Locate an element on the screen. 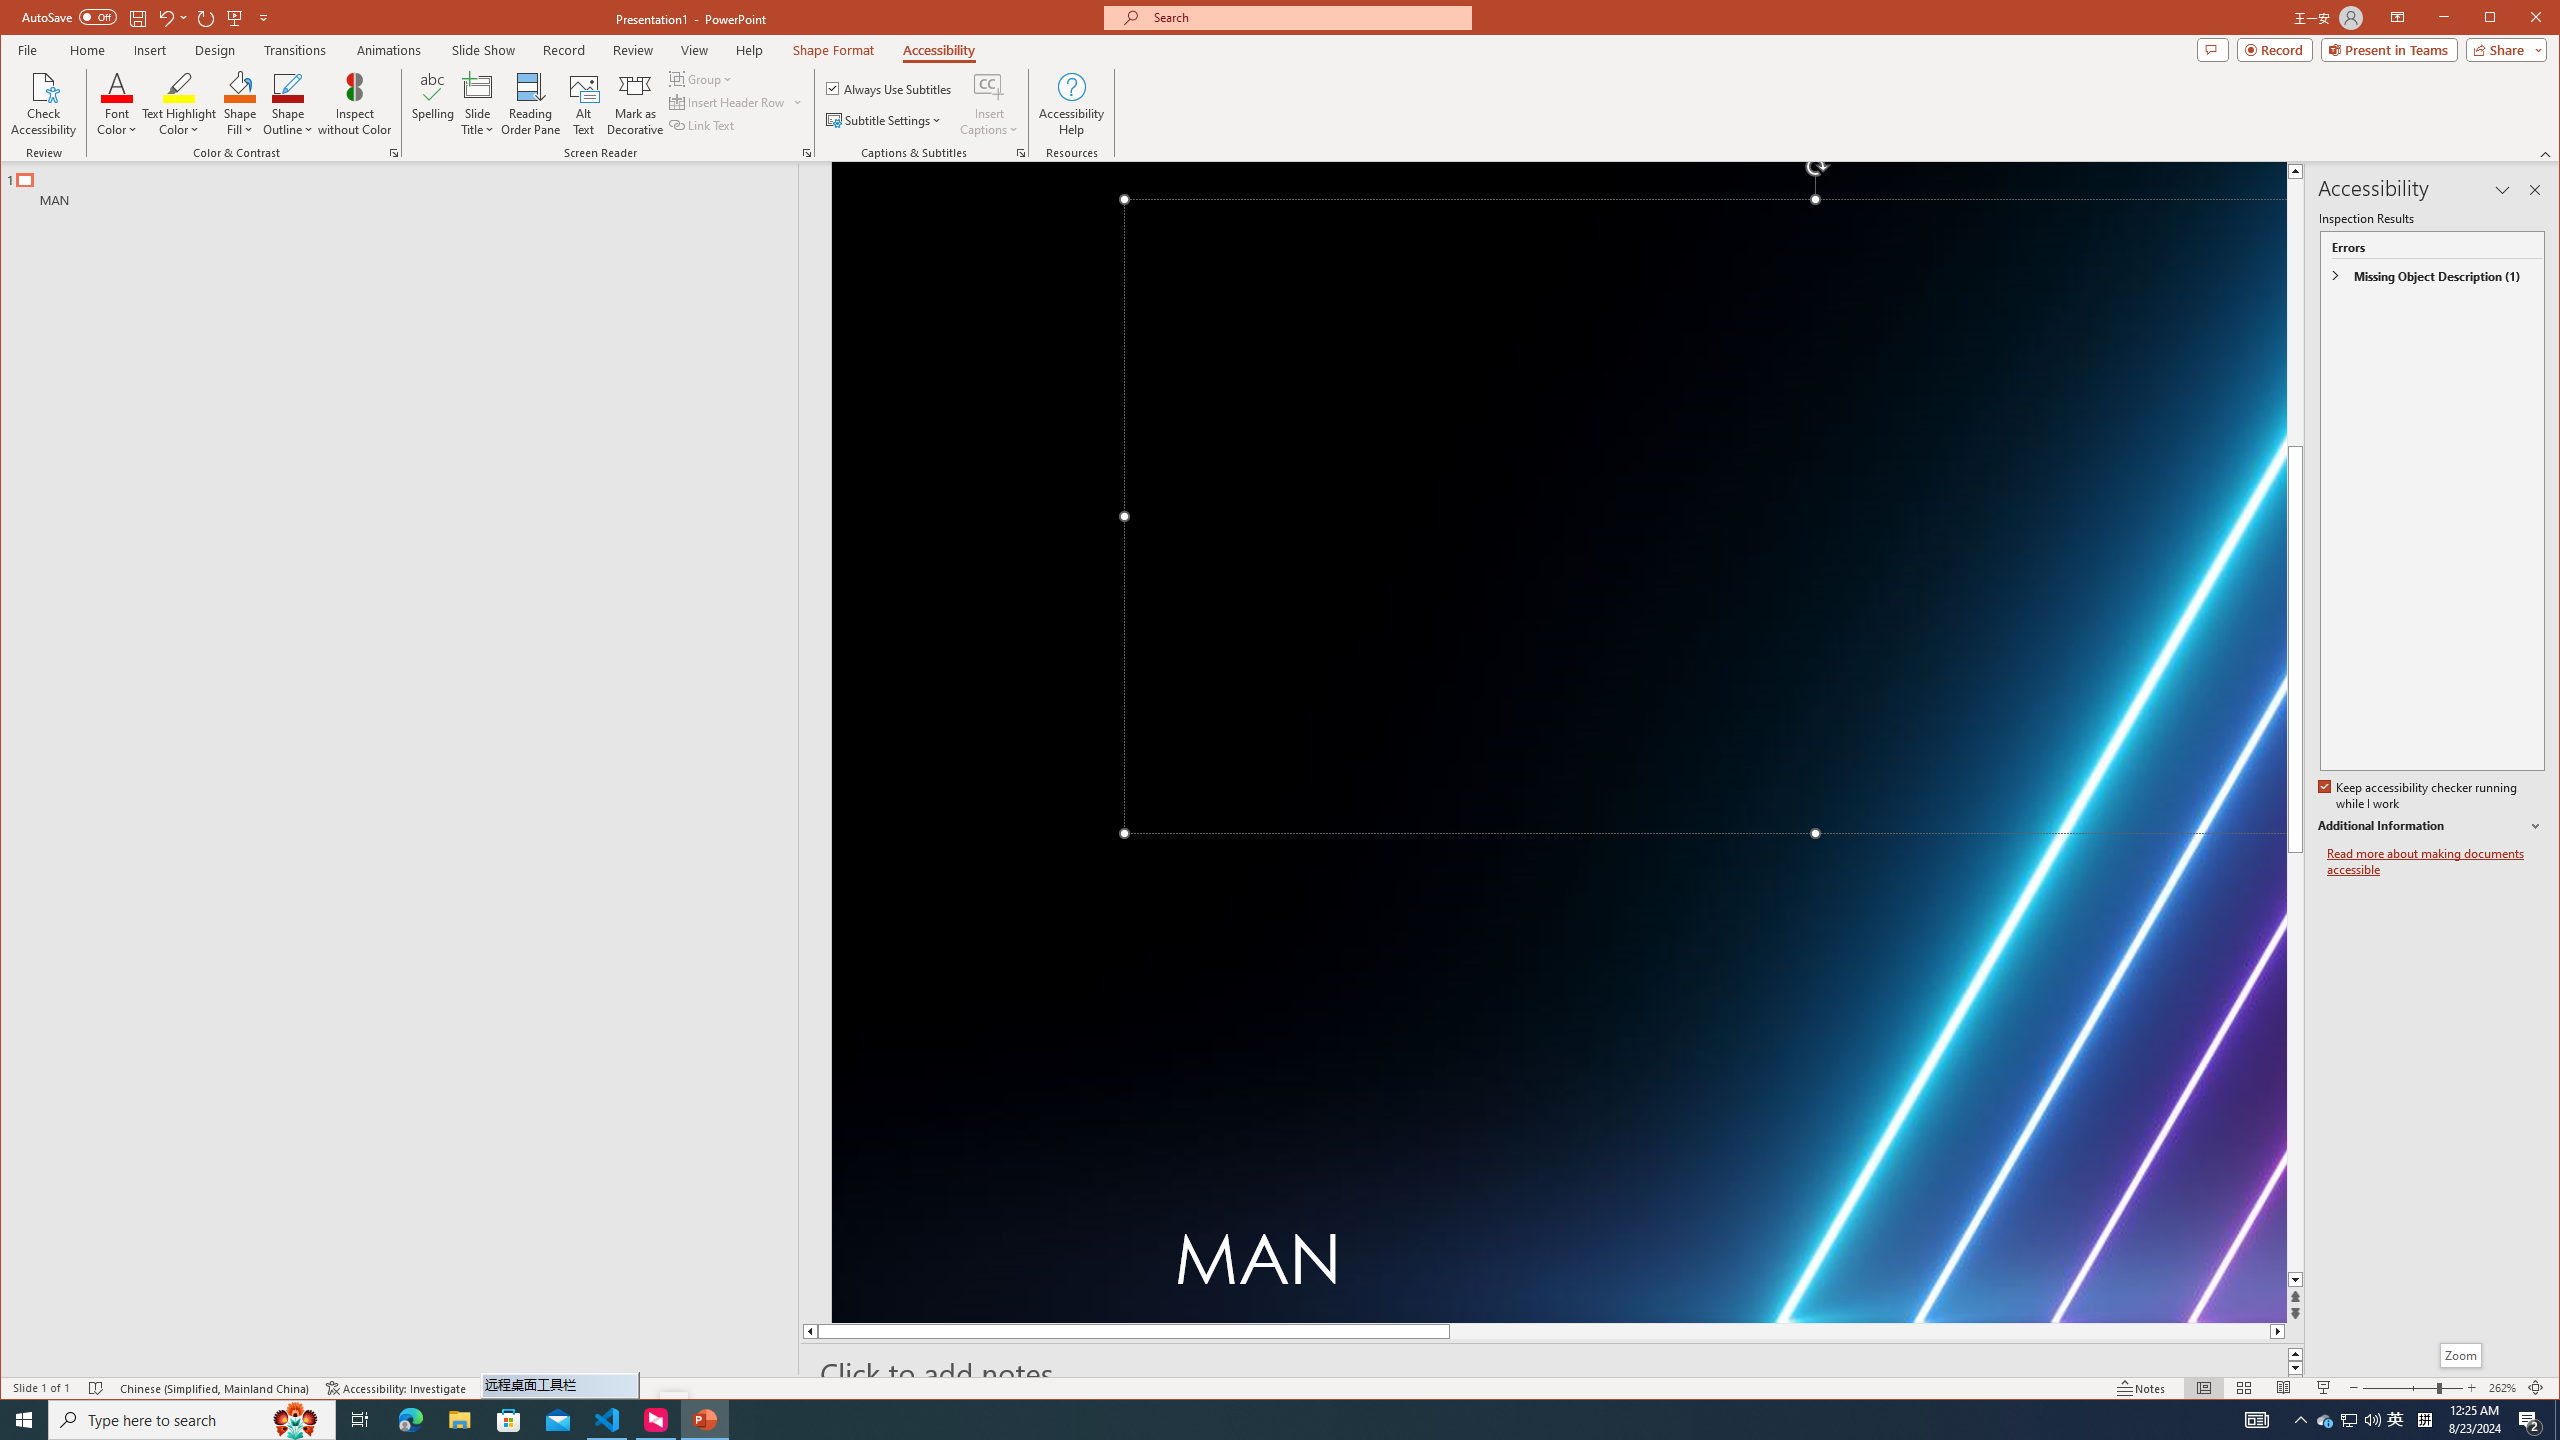  Collapse the Ribbon is located at coordinates (2547, 154).